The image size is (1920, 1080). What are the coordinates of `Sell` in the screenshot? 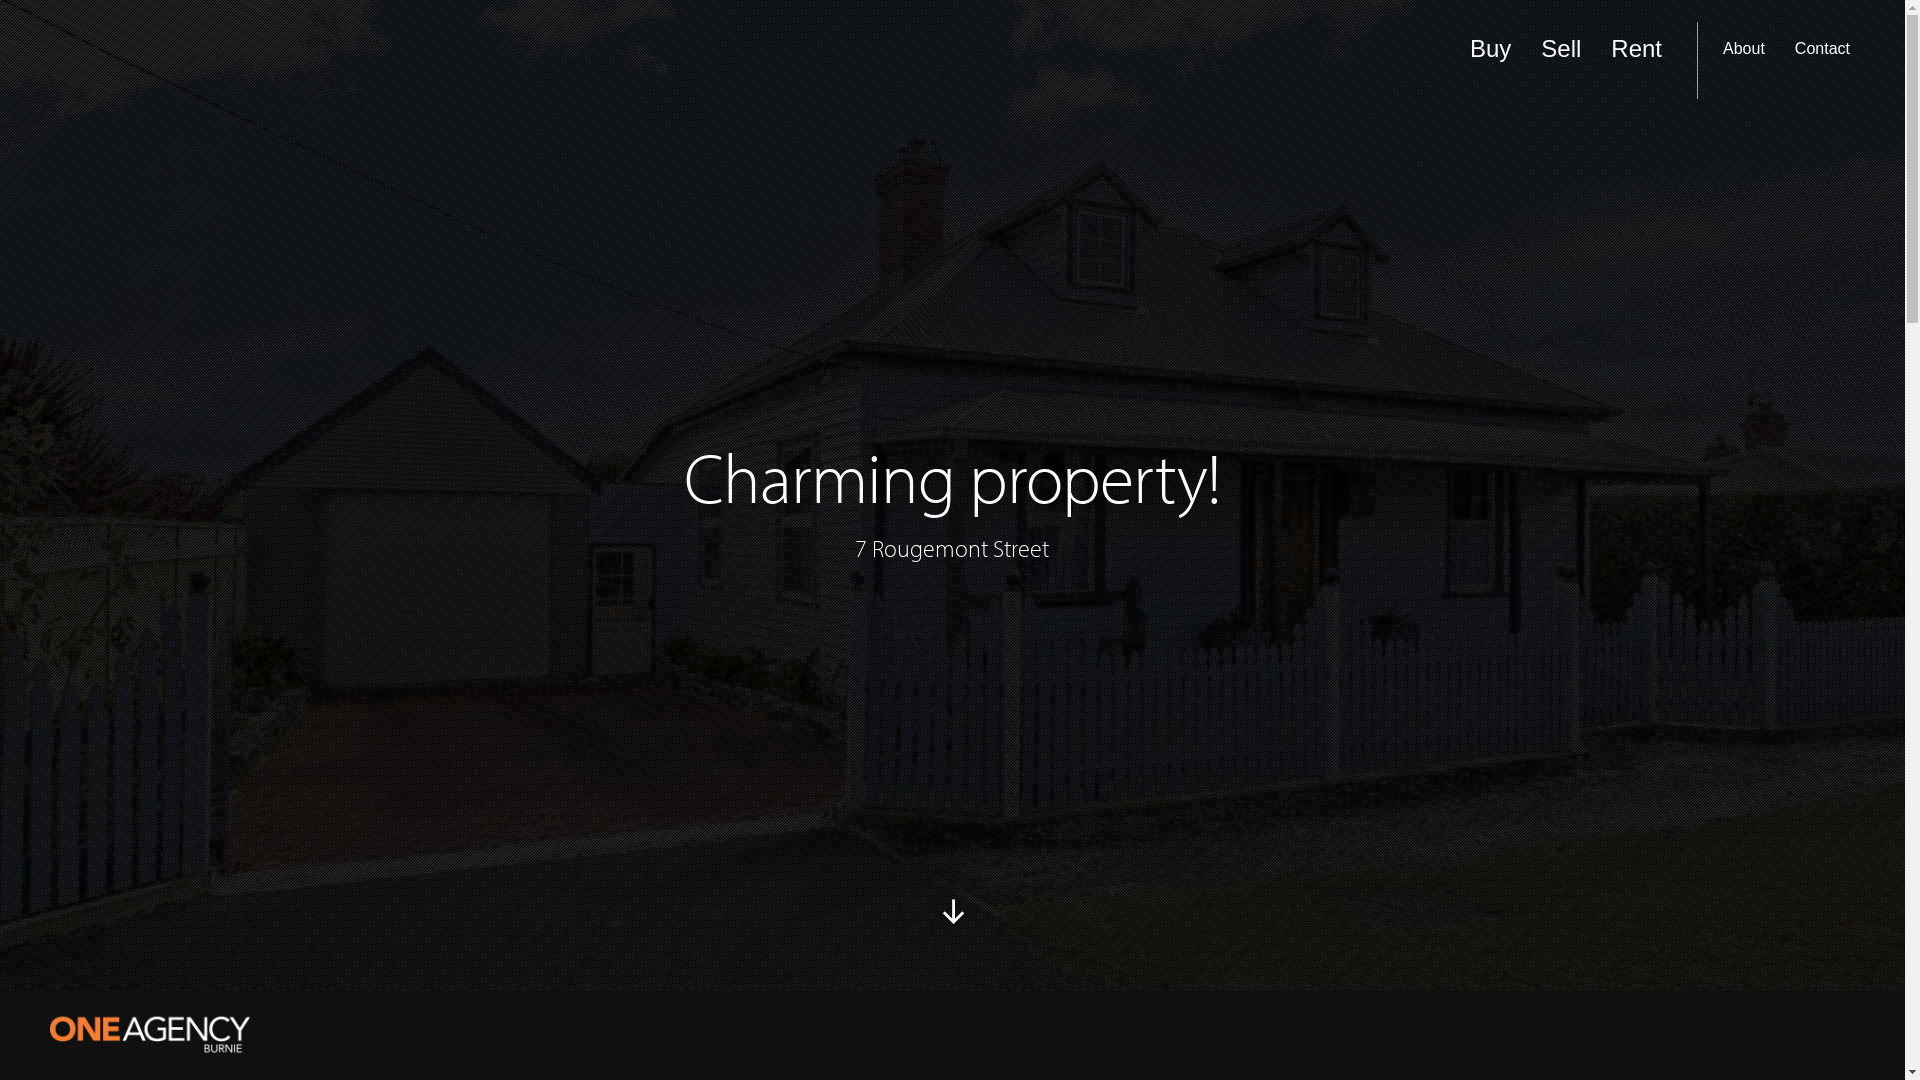 It's located at (1561, 60).